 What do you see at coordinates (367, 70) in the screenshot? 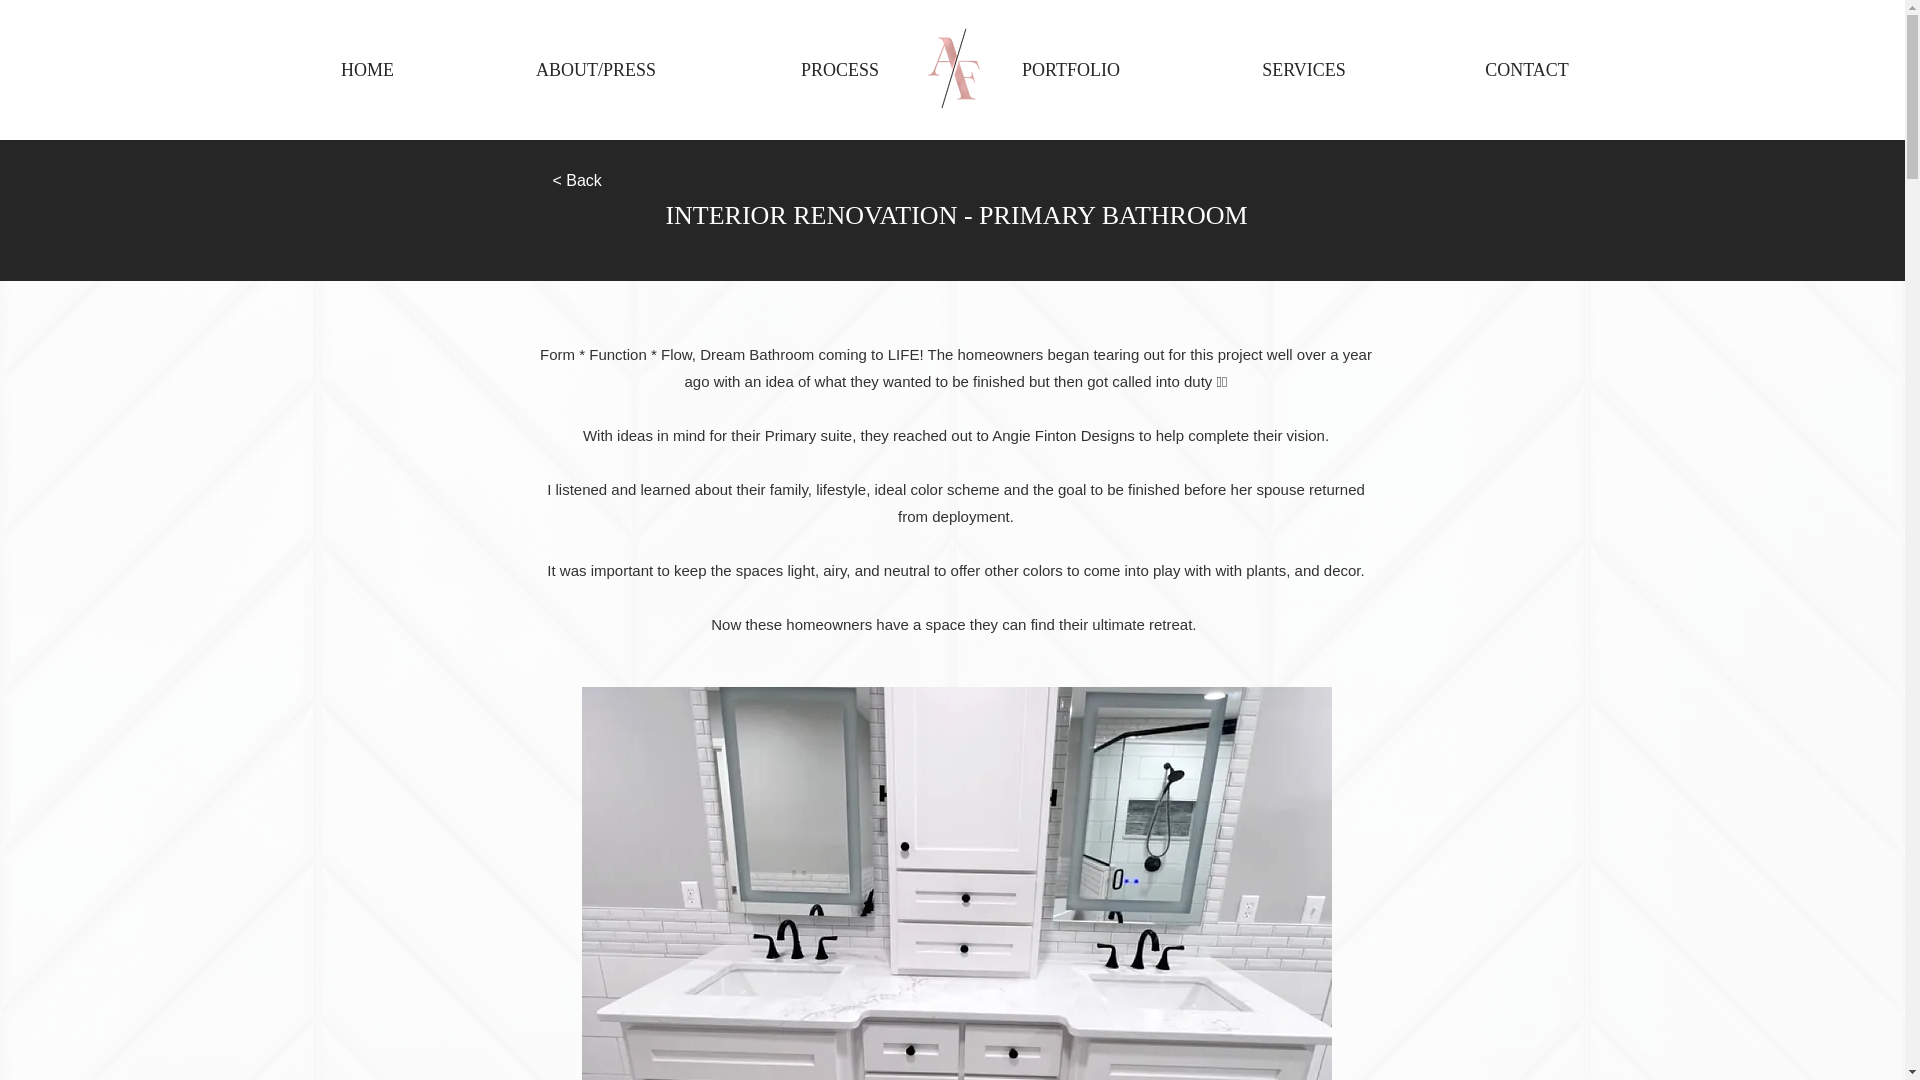
I see `HOME` at bounding box center [367, 70].